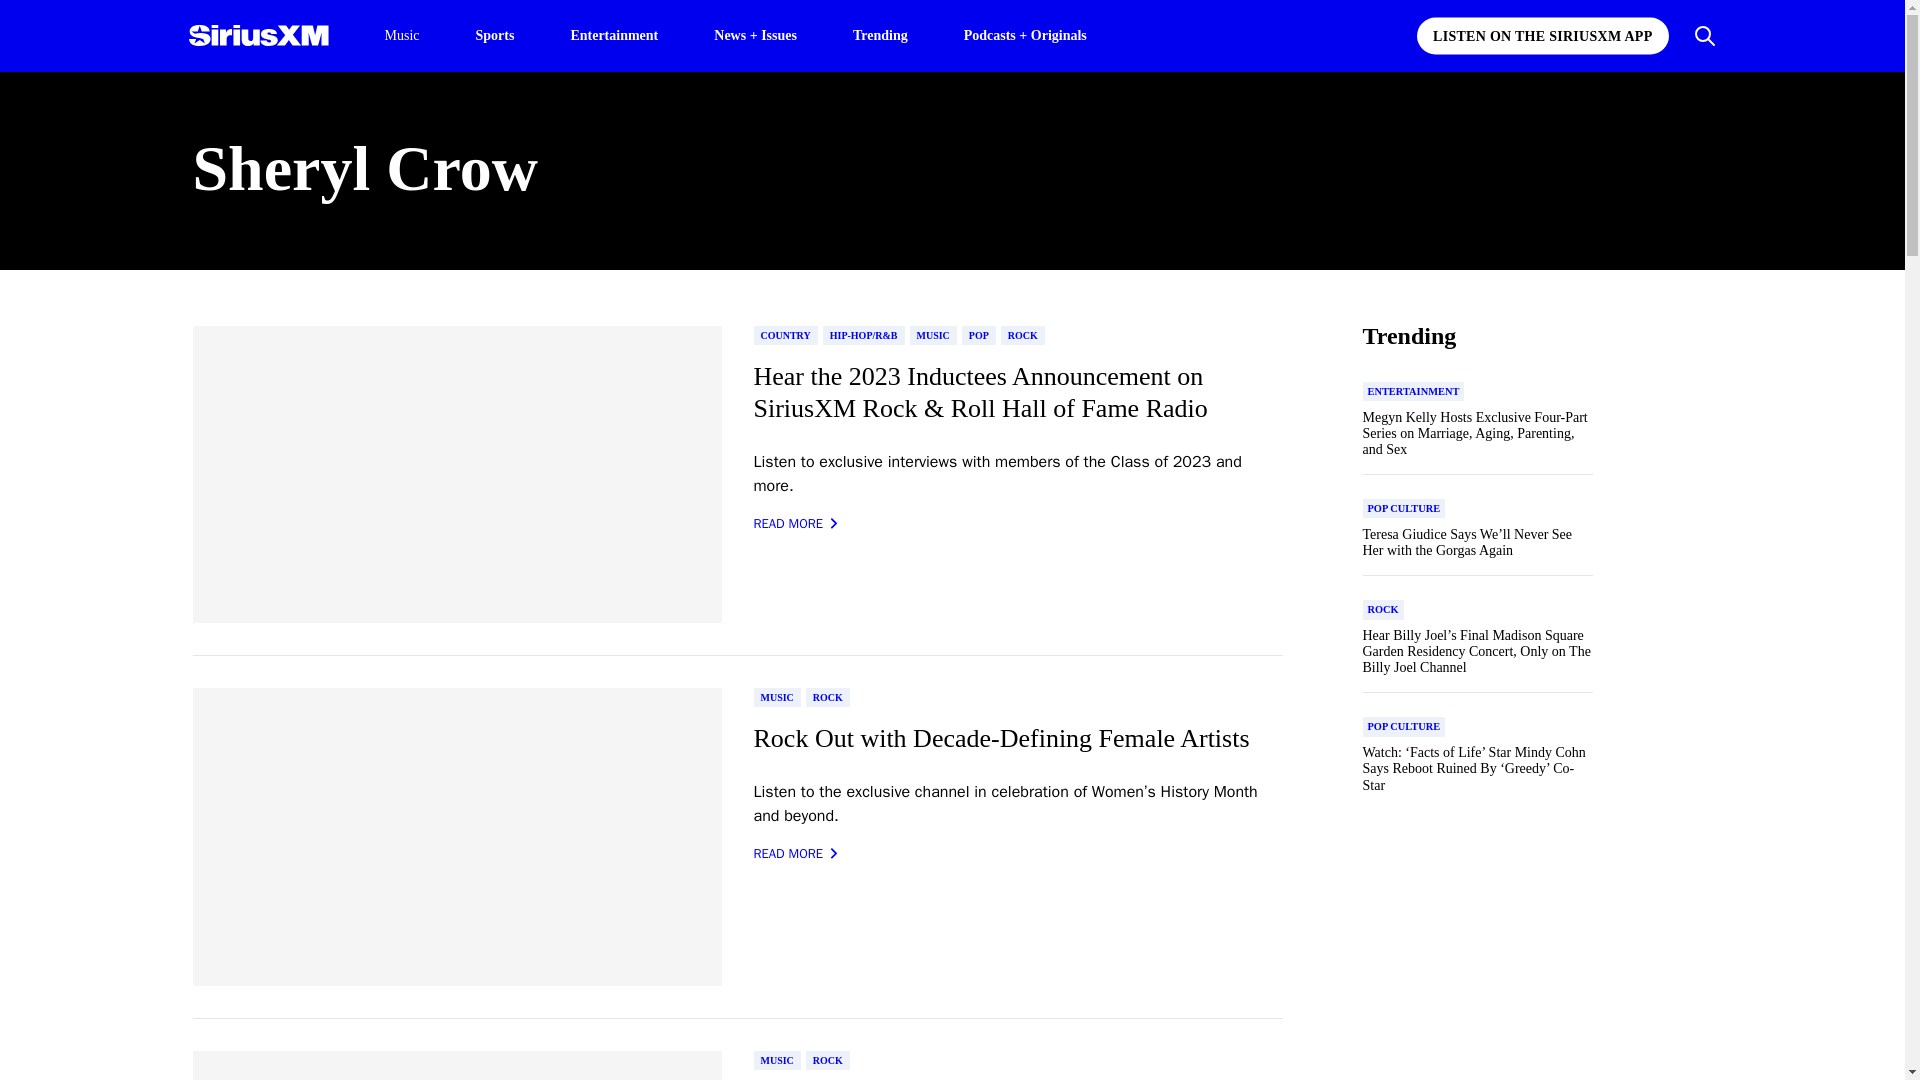  What do you see at coordinates (777, 1060) in the screenshot?
I see `MUSIC` at bounding box center [777, 1060].